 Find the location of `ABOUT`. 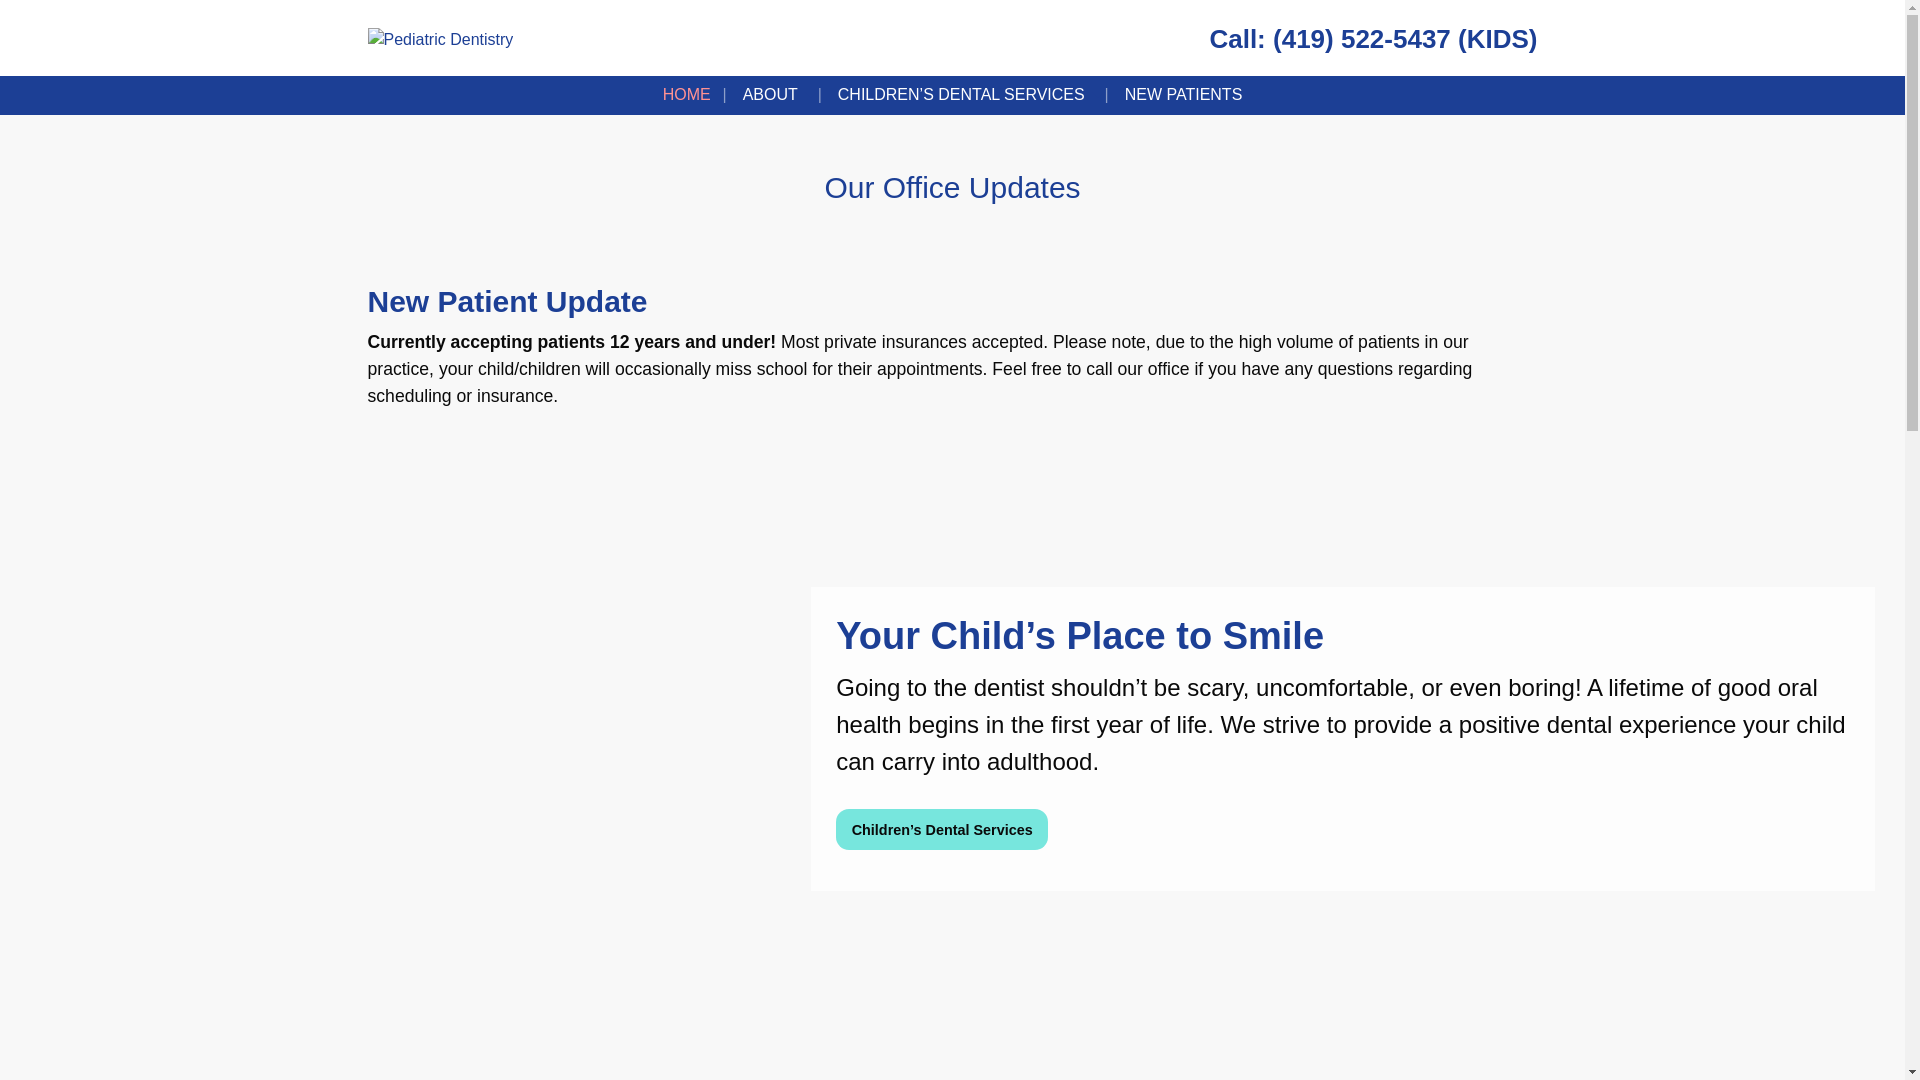

ABOUT is located at coordinates (774, 94).